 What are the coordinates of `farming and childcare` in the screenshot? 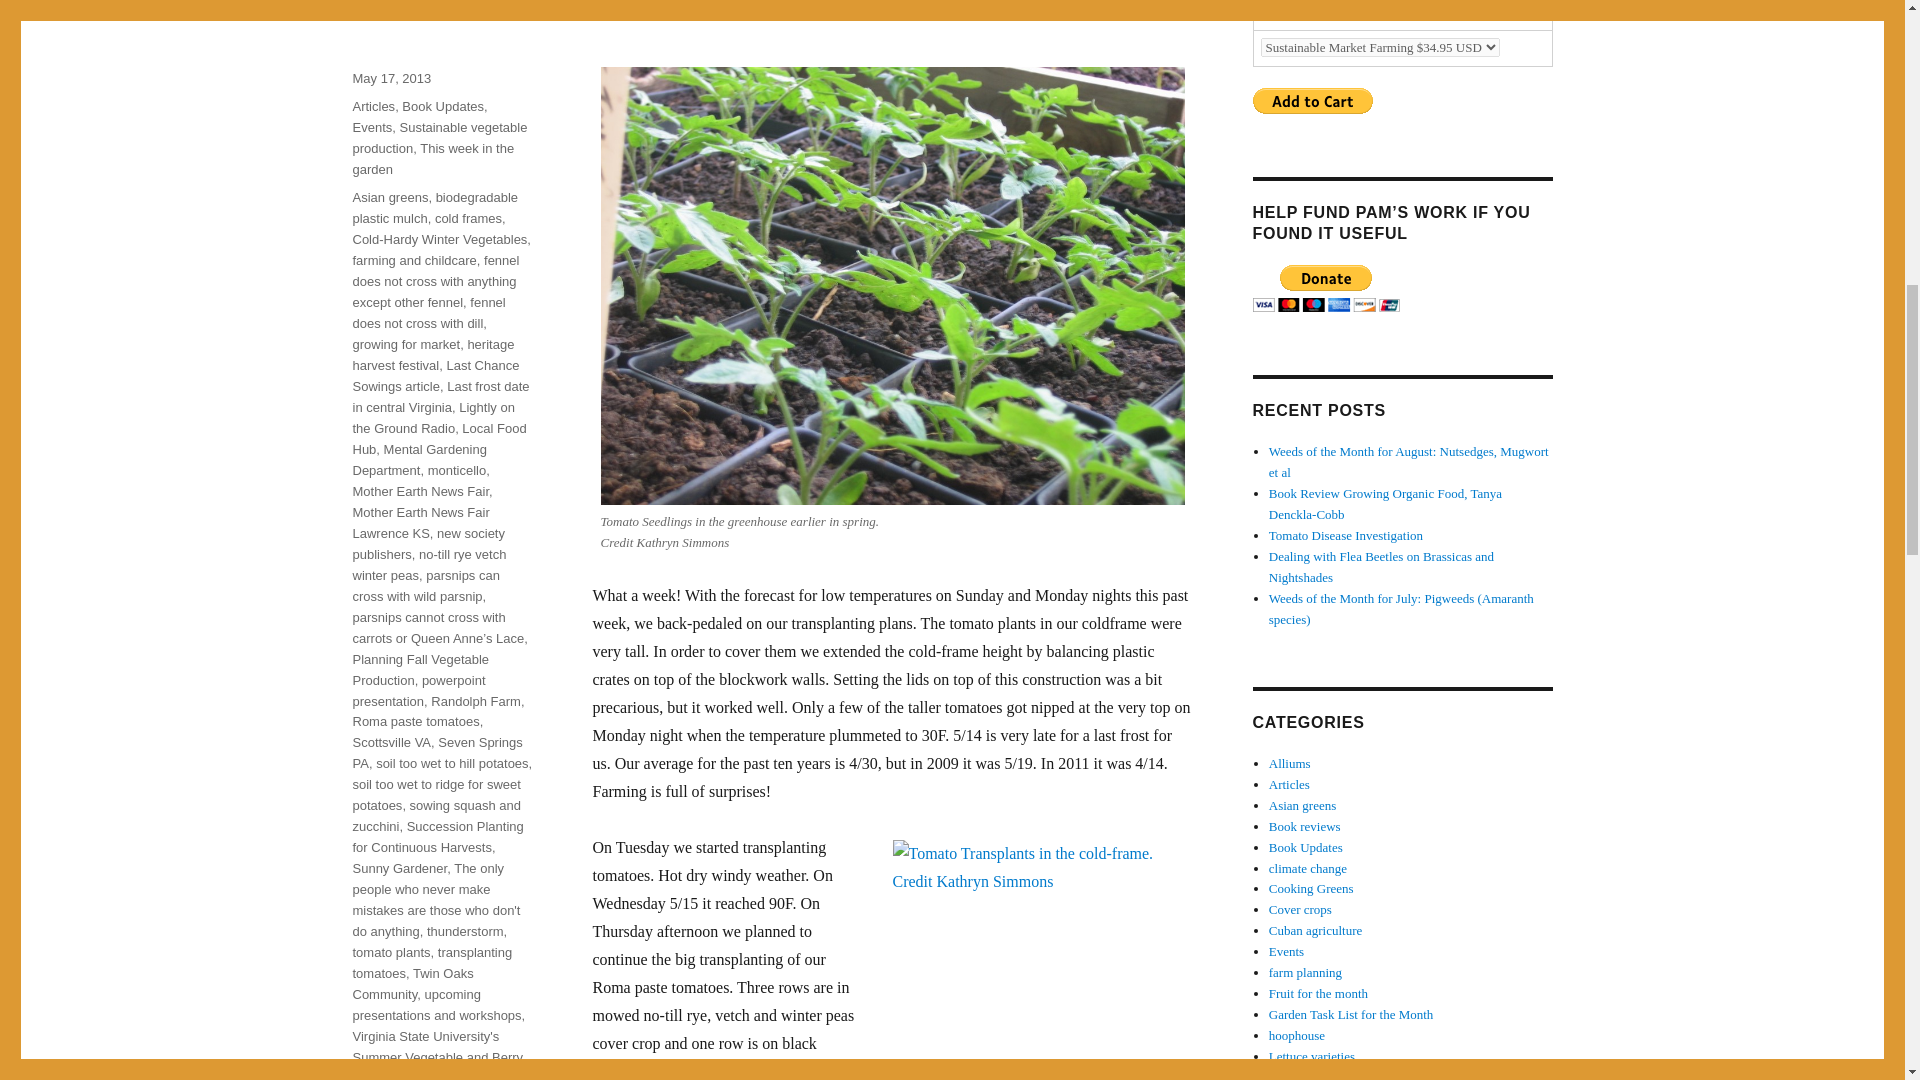 It's located at (414, 260).